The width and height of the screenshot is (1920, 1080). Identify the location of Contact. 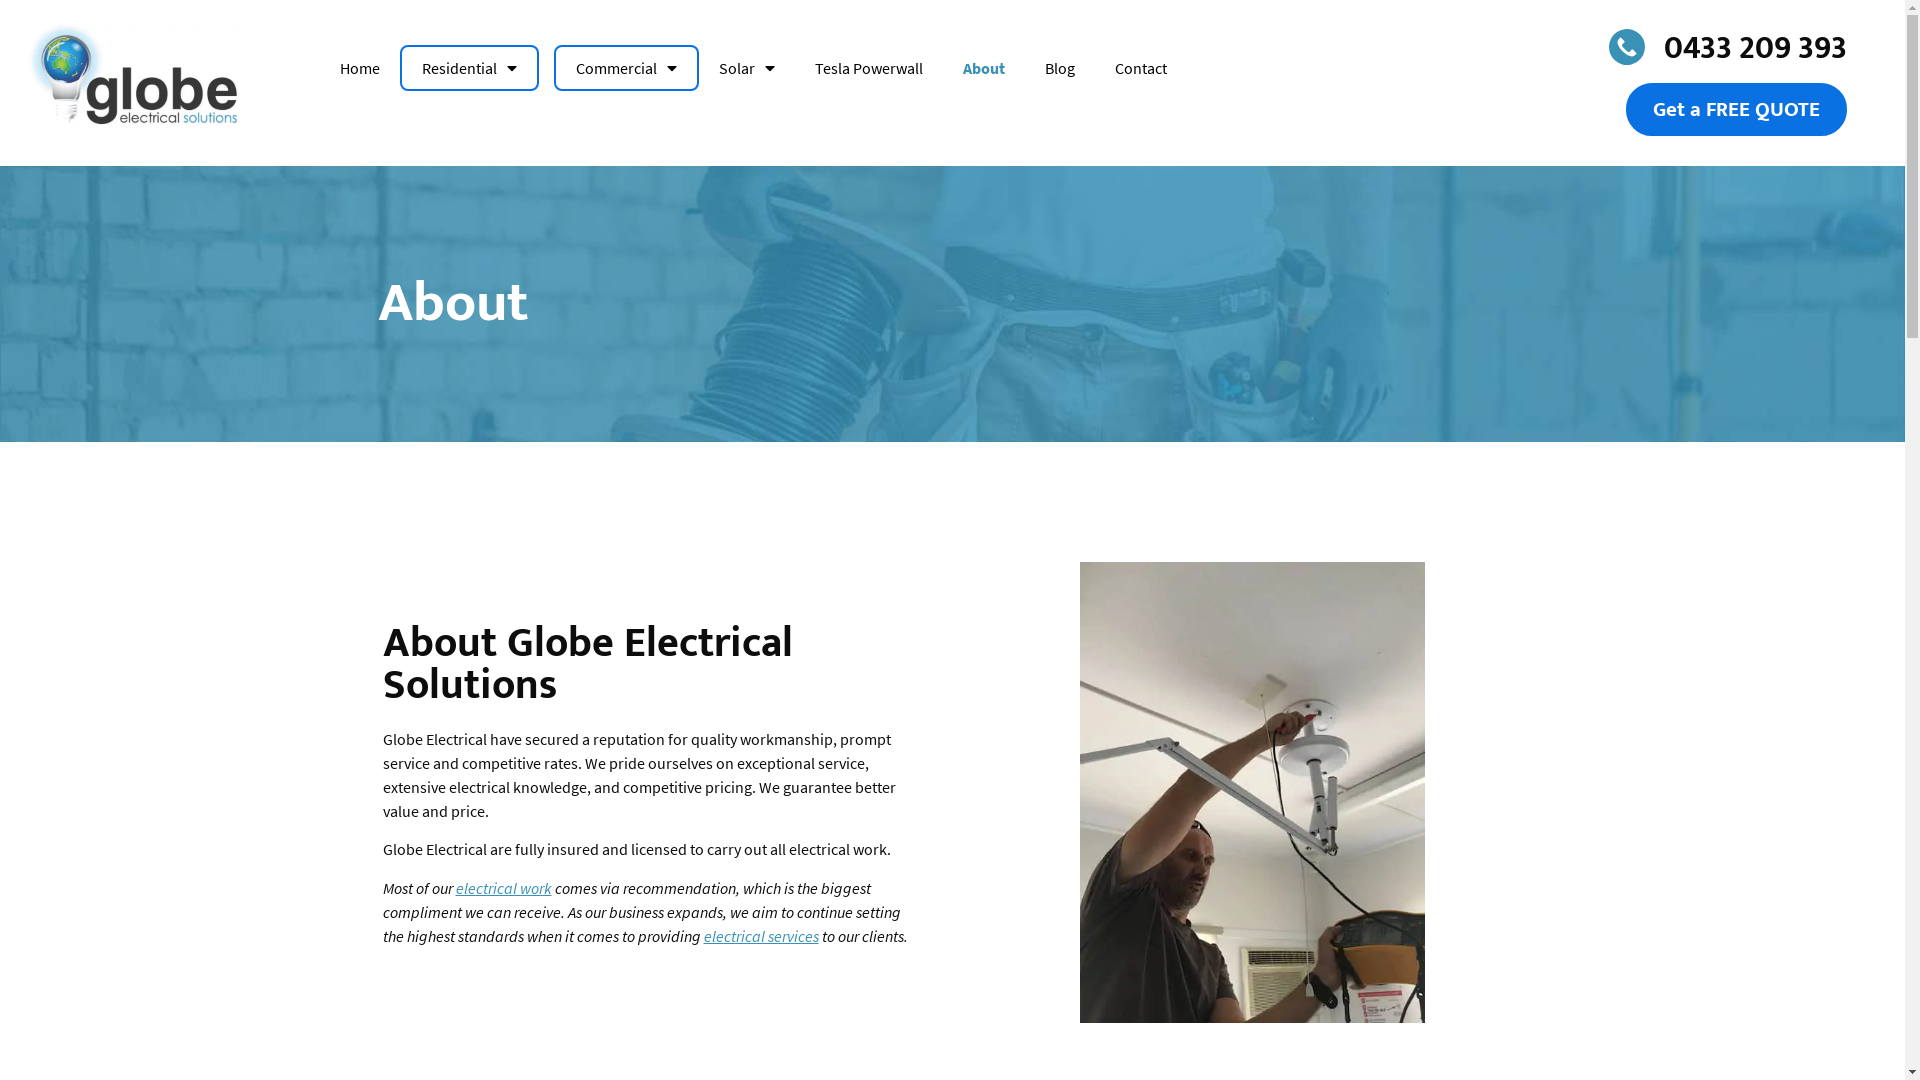
(1131, 68).